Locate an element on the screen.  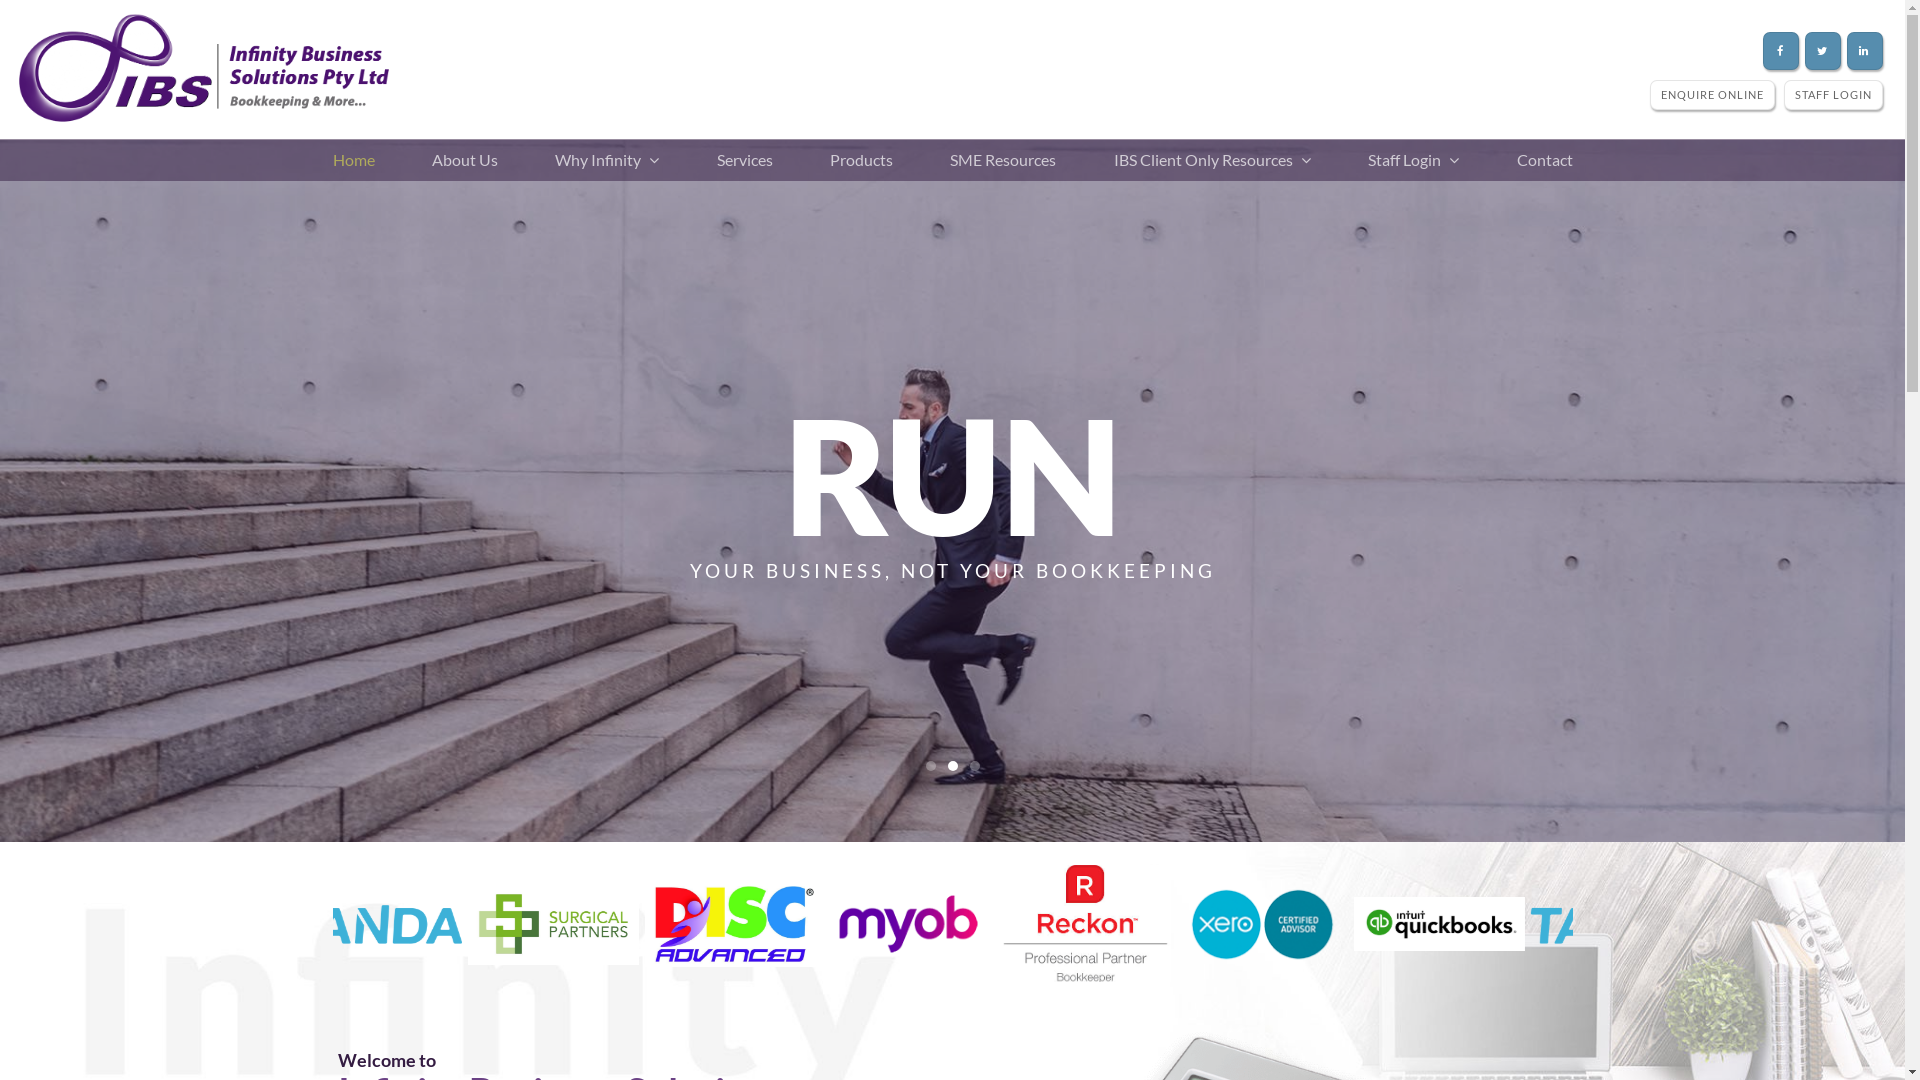
SME Resources is located at coordinates (1003, 160).